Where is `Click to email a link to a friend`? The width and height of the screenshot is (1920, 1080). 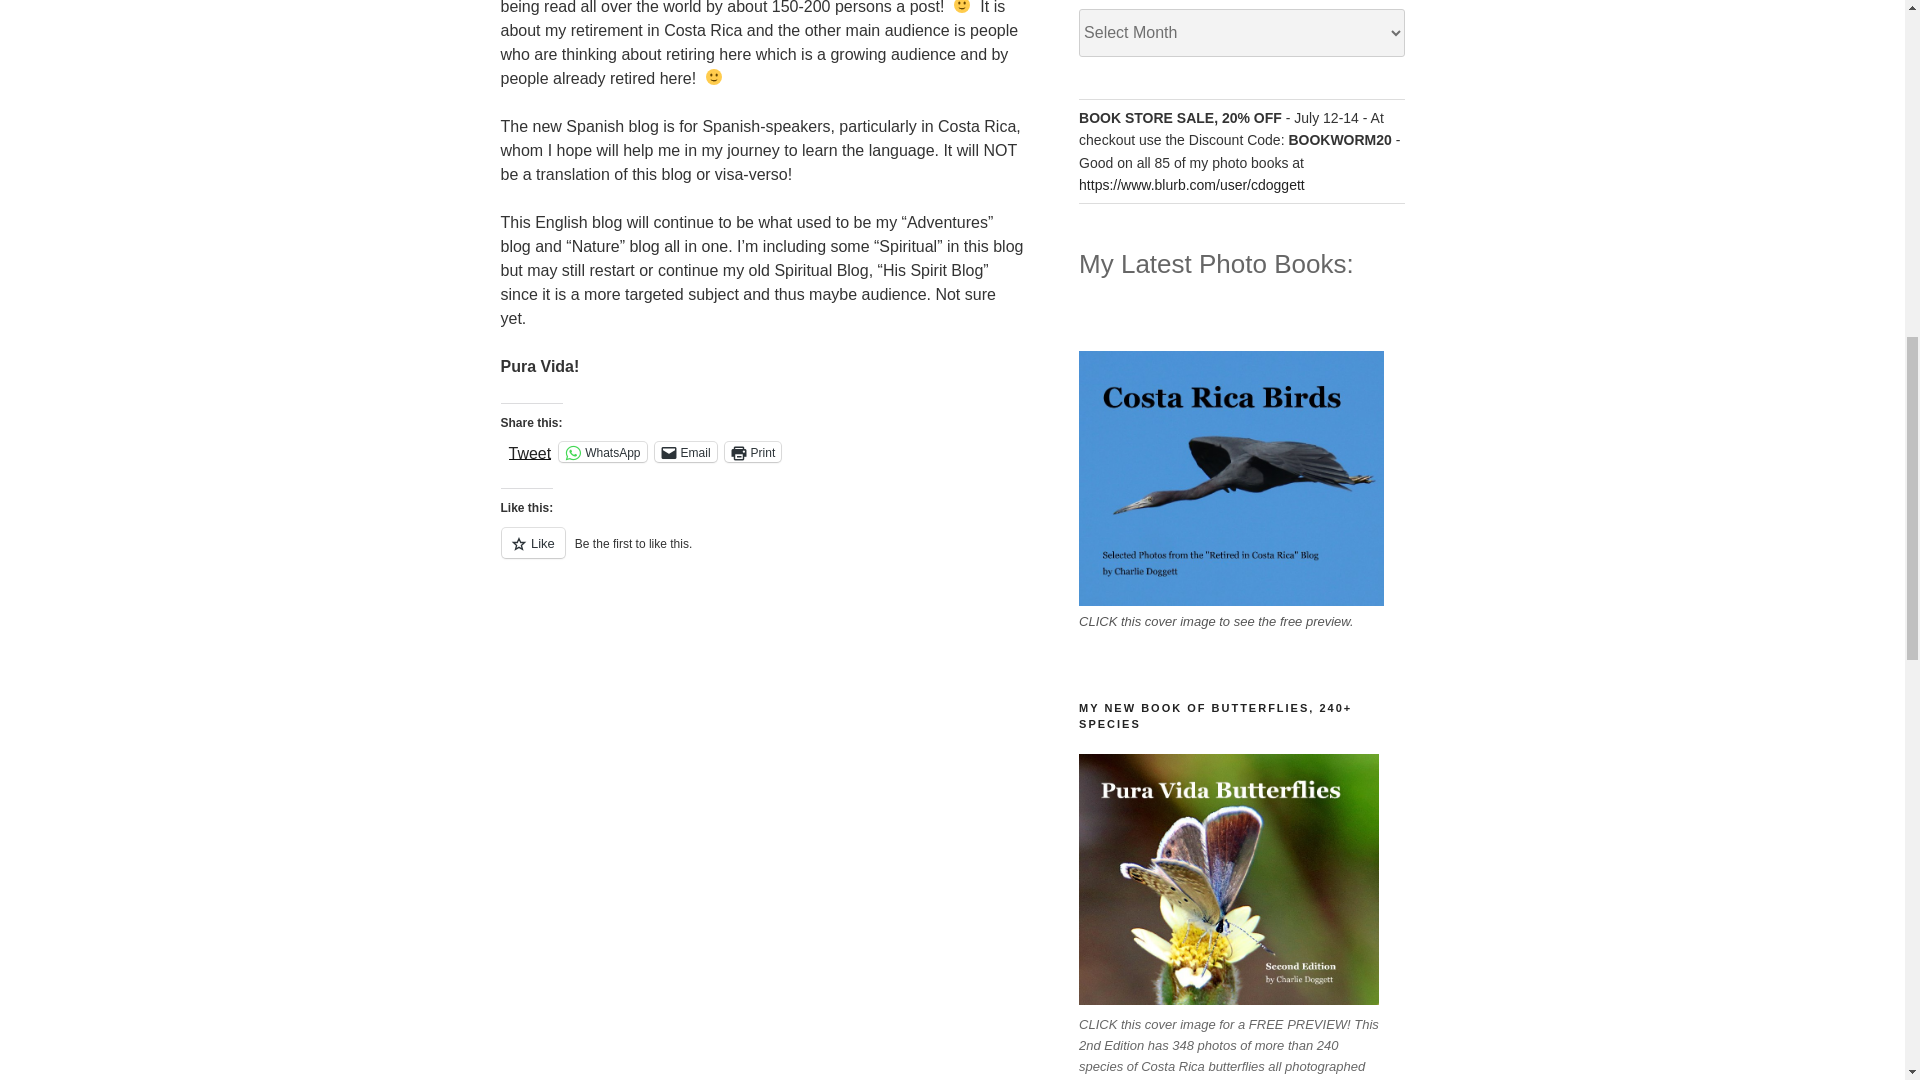 Click to email a link to a friend is located at coordinates (685, 452).